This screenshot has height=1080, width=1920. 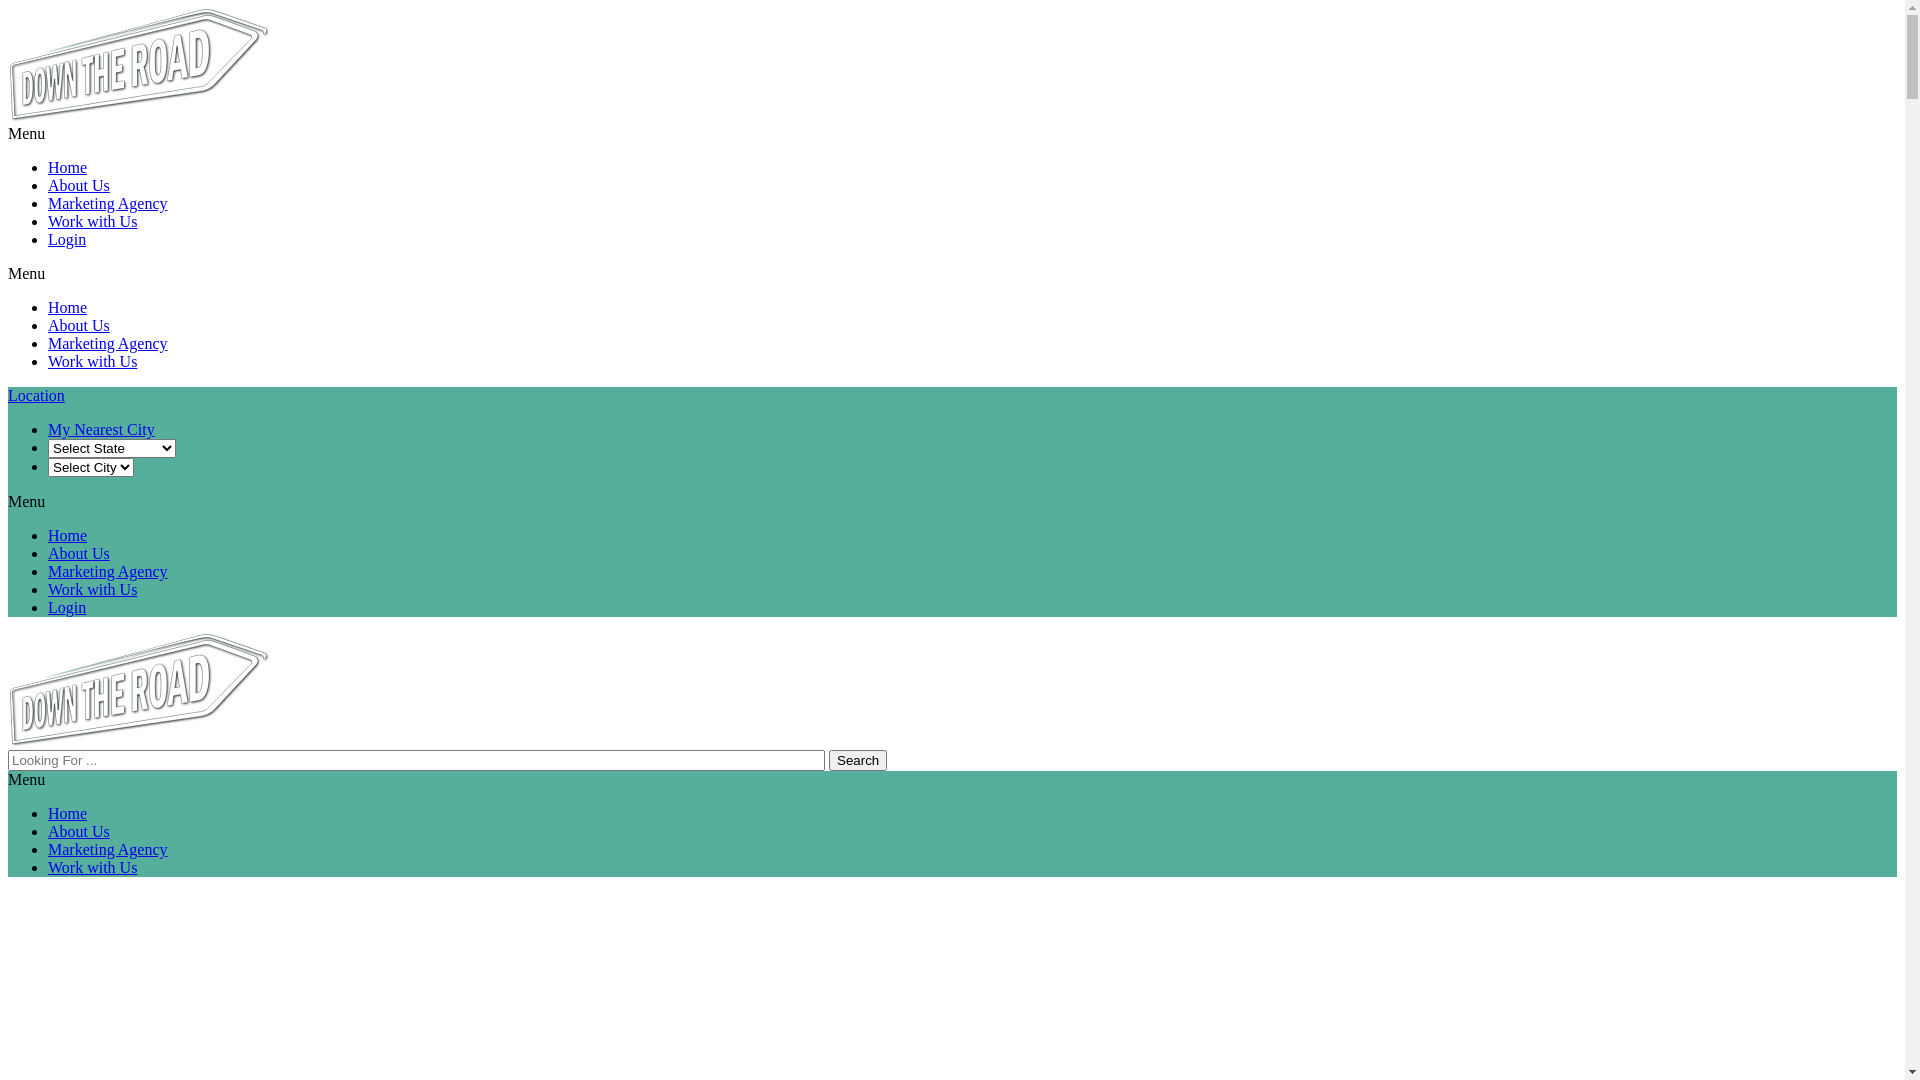 I want to click on Location, so click(x=36, y=396).